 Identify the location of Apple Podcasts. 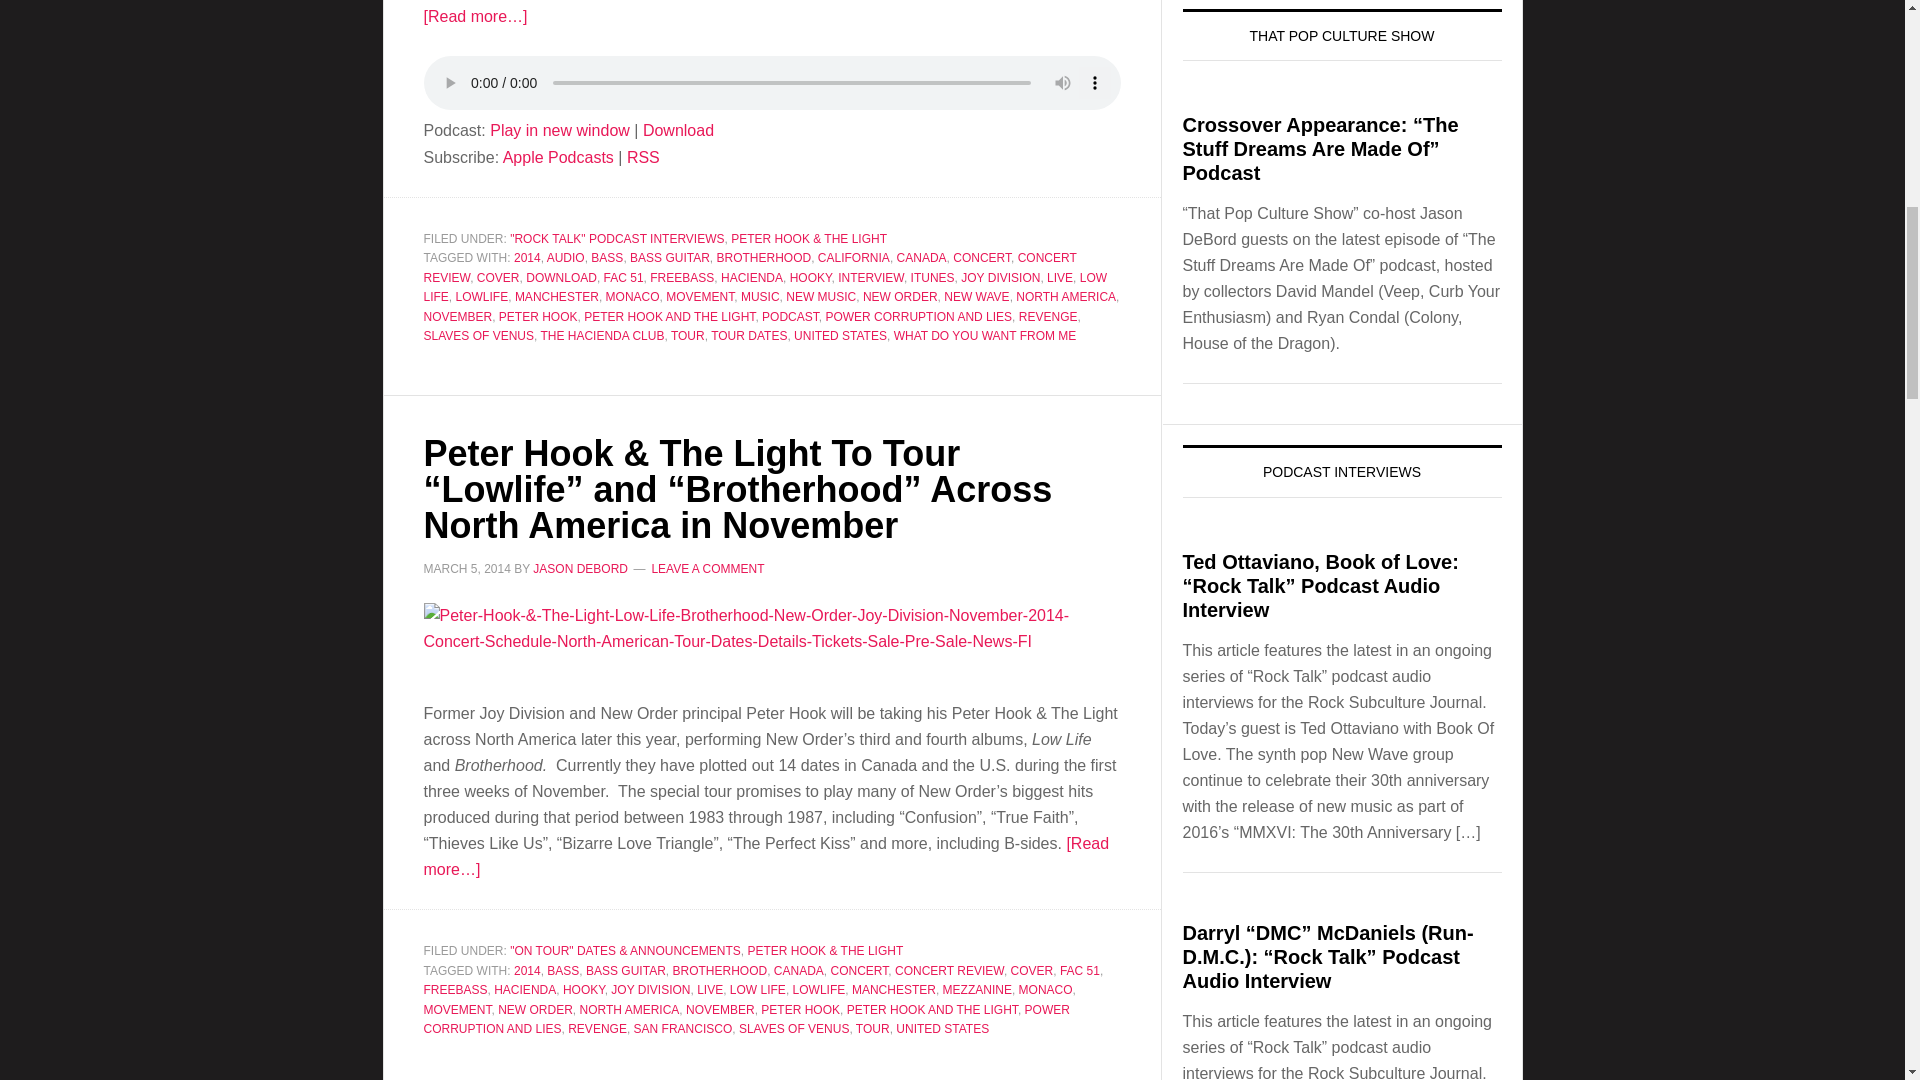
(558, 156).